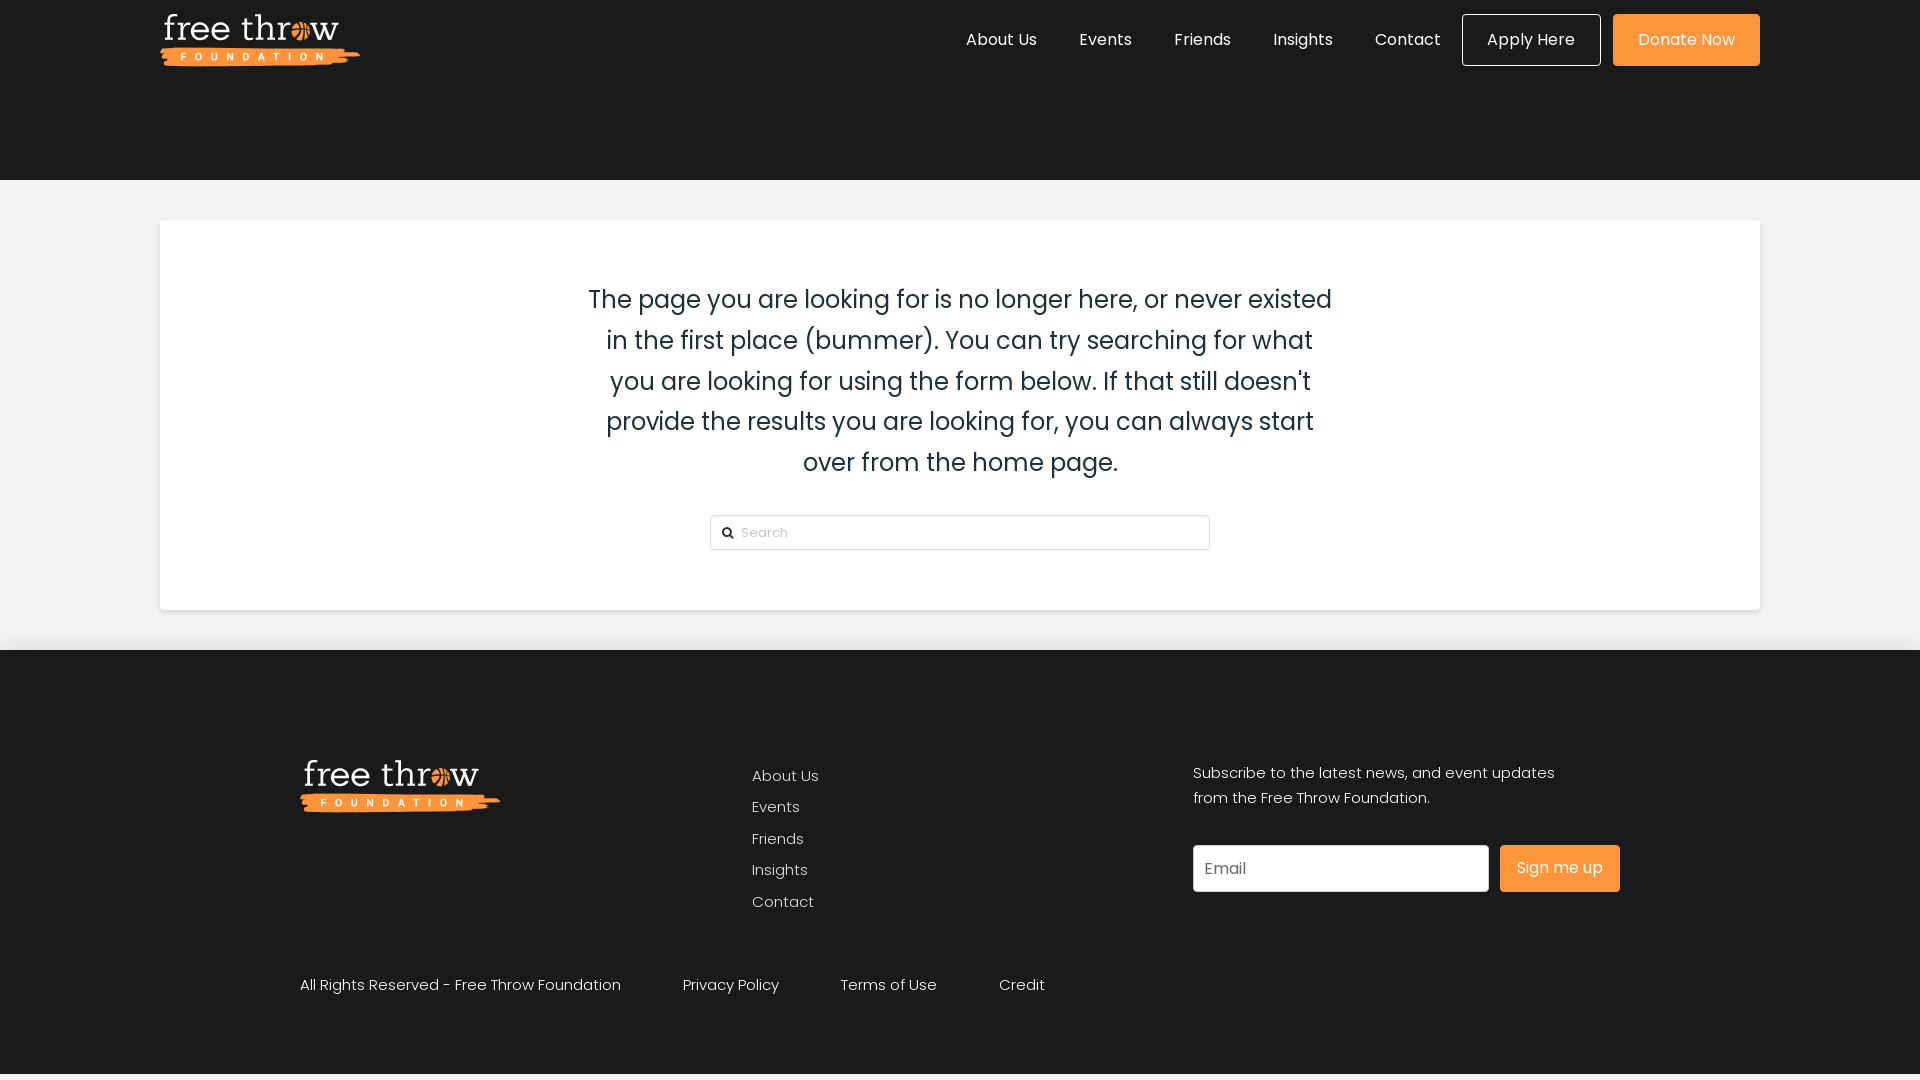  I want to click on Insights, so click(780, 870).